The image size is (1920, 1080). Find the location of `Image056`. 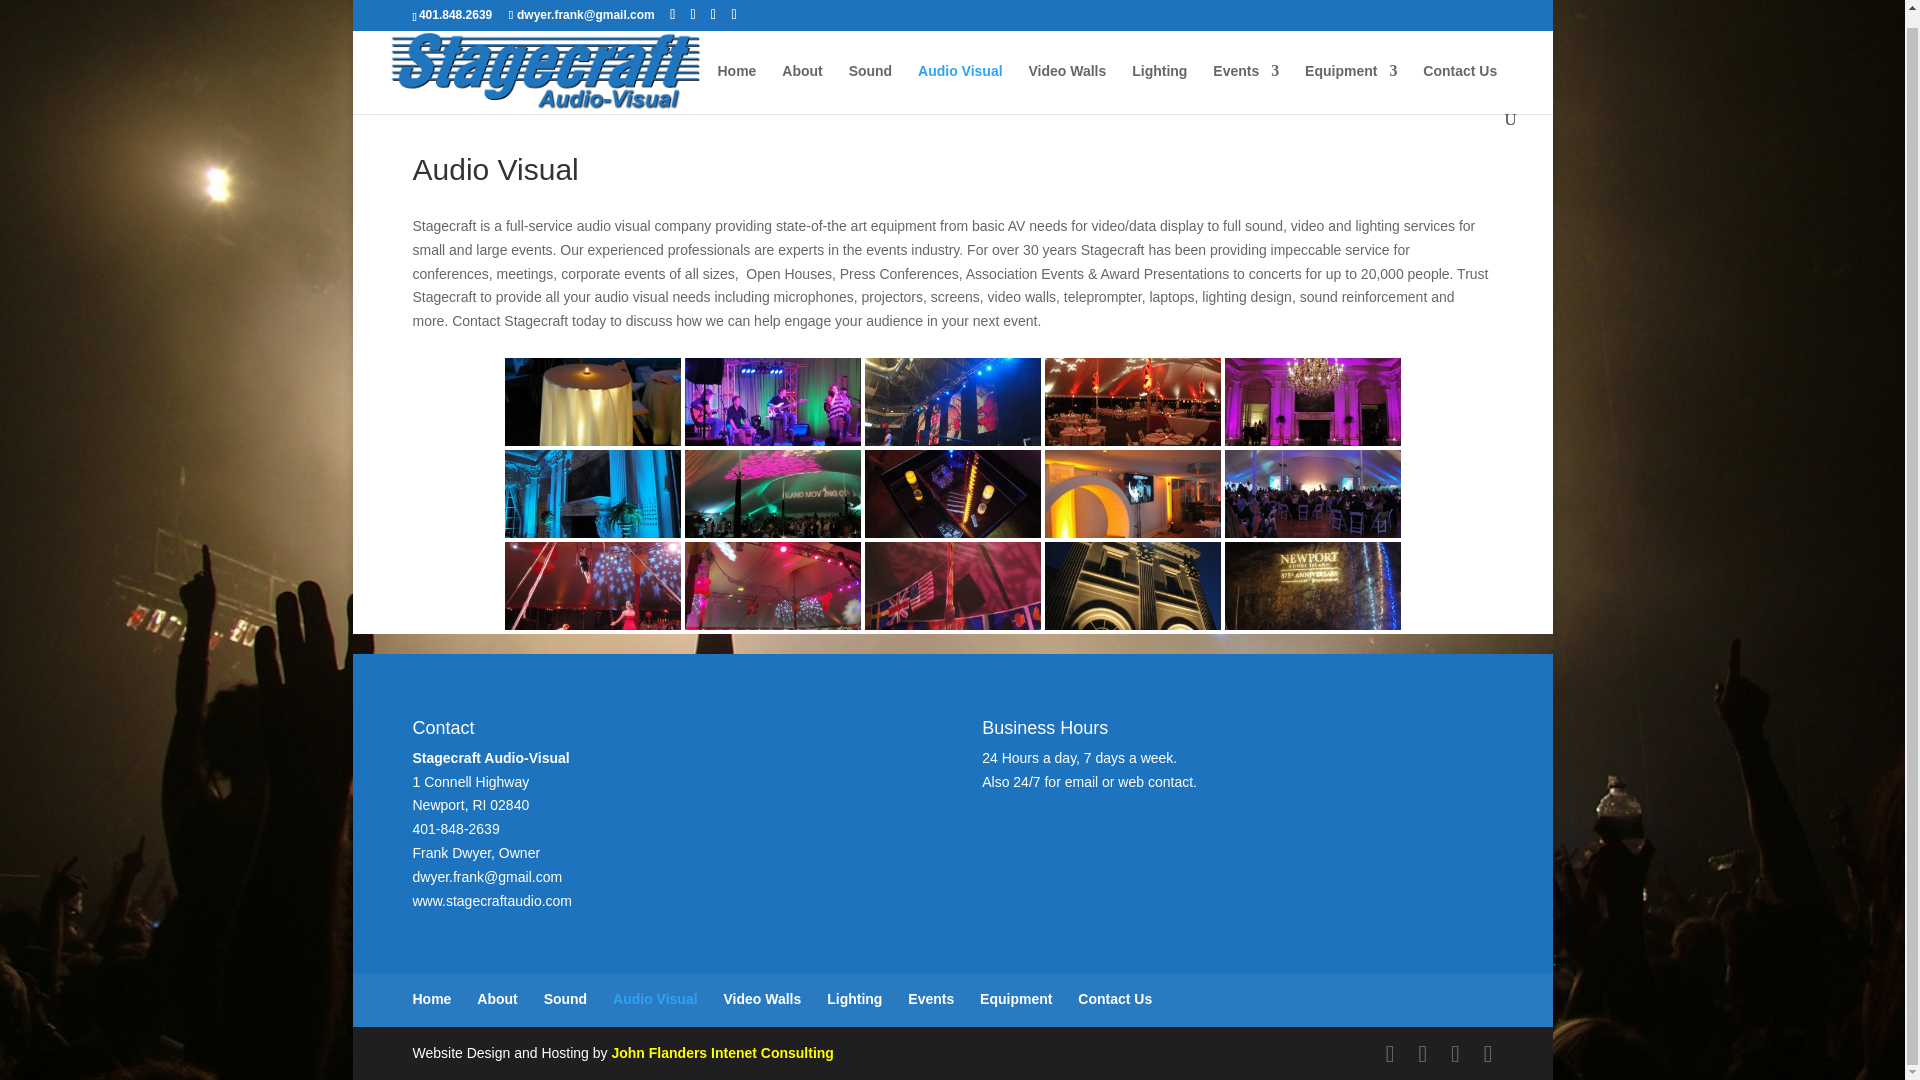

Image056 is located at coordinates (772, 401).